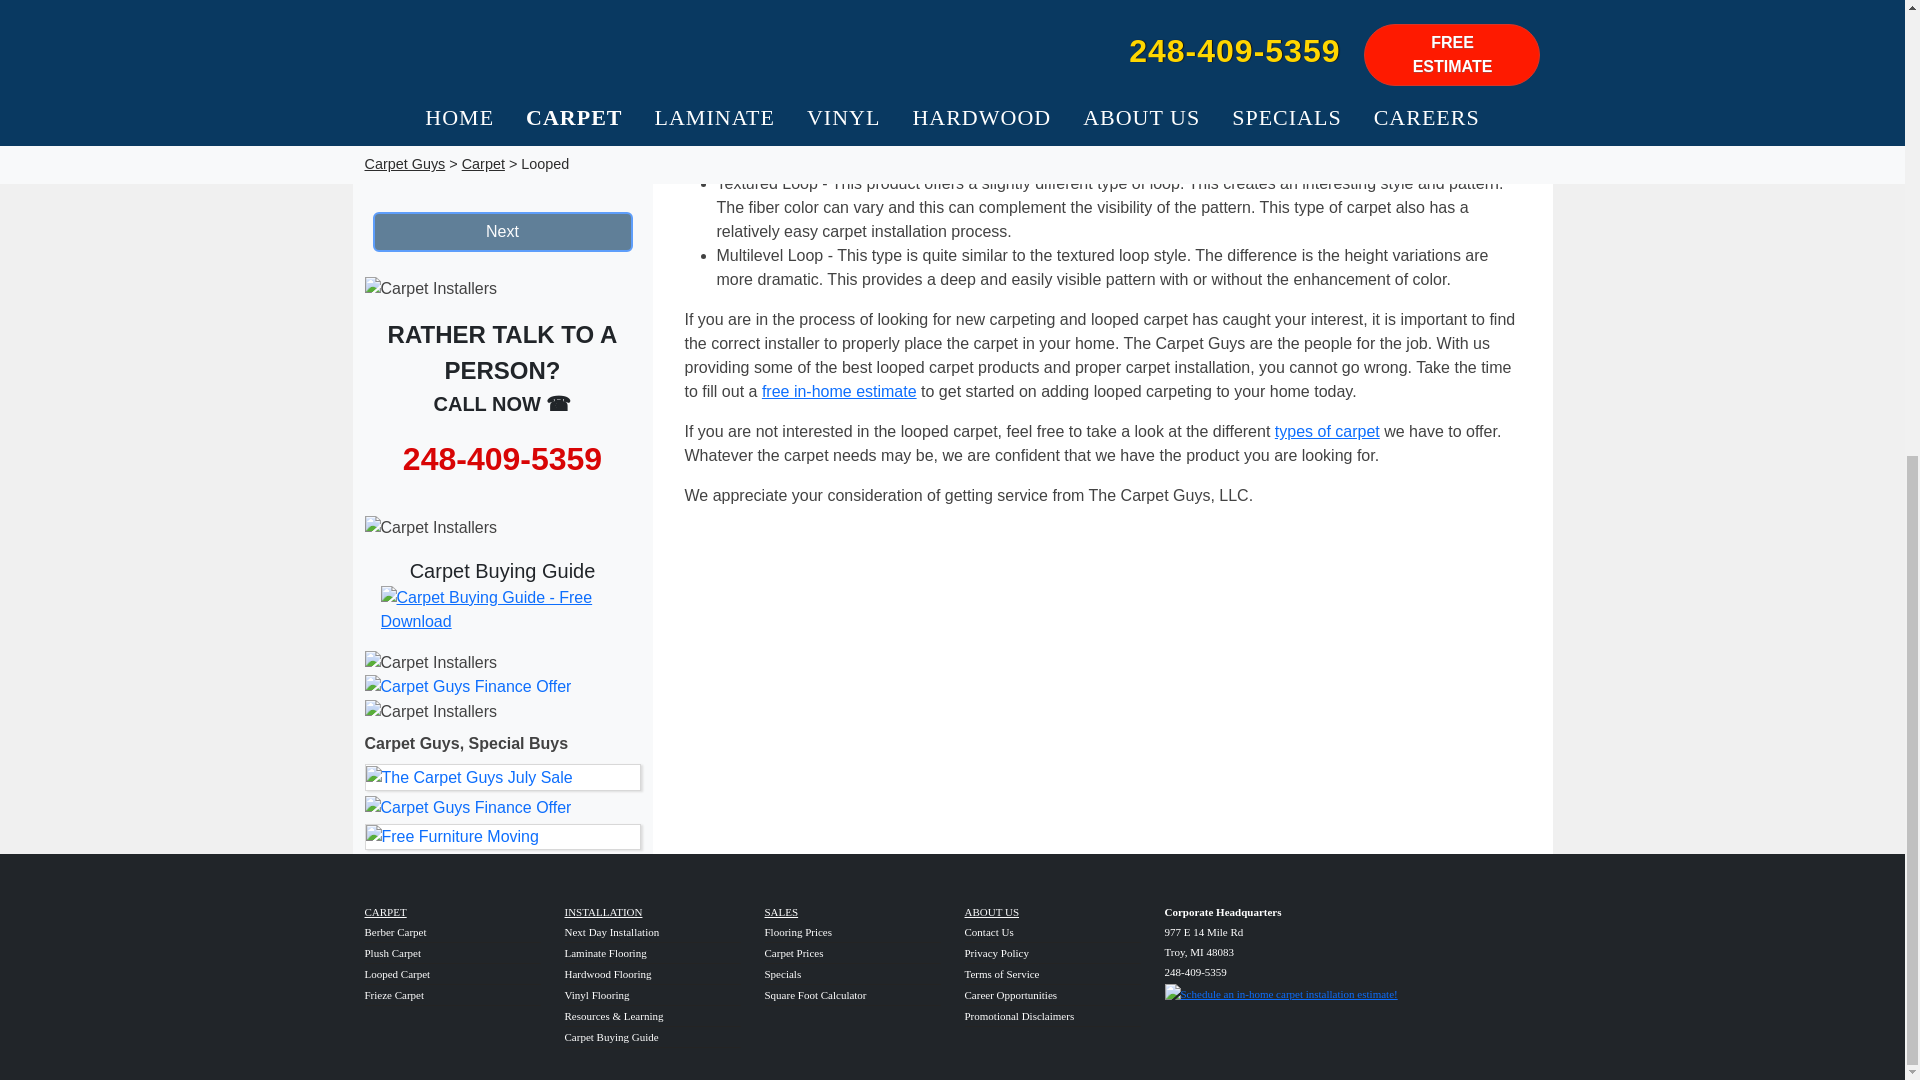 The height and width of the screenshot is (1080, 1920). I want to click on UNKNOWN, so click(508, 112).